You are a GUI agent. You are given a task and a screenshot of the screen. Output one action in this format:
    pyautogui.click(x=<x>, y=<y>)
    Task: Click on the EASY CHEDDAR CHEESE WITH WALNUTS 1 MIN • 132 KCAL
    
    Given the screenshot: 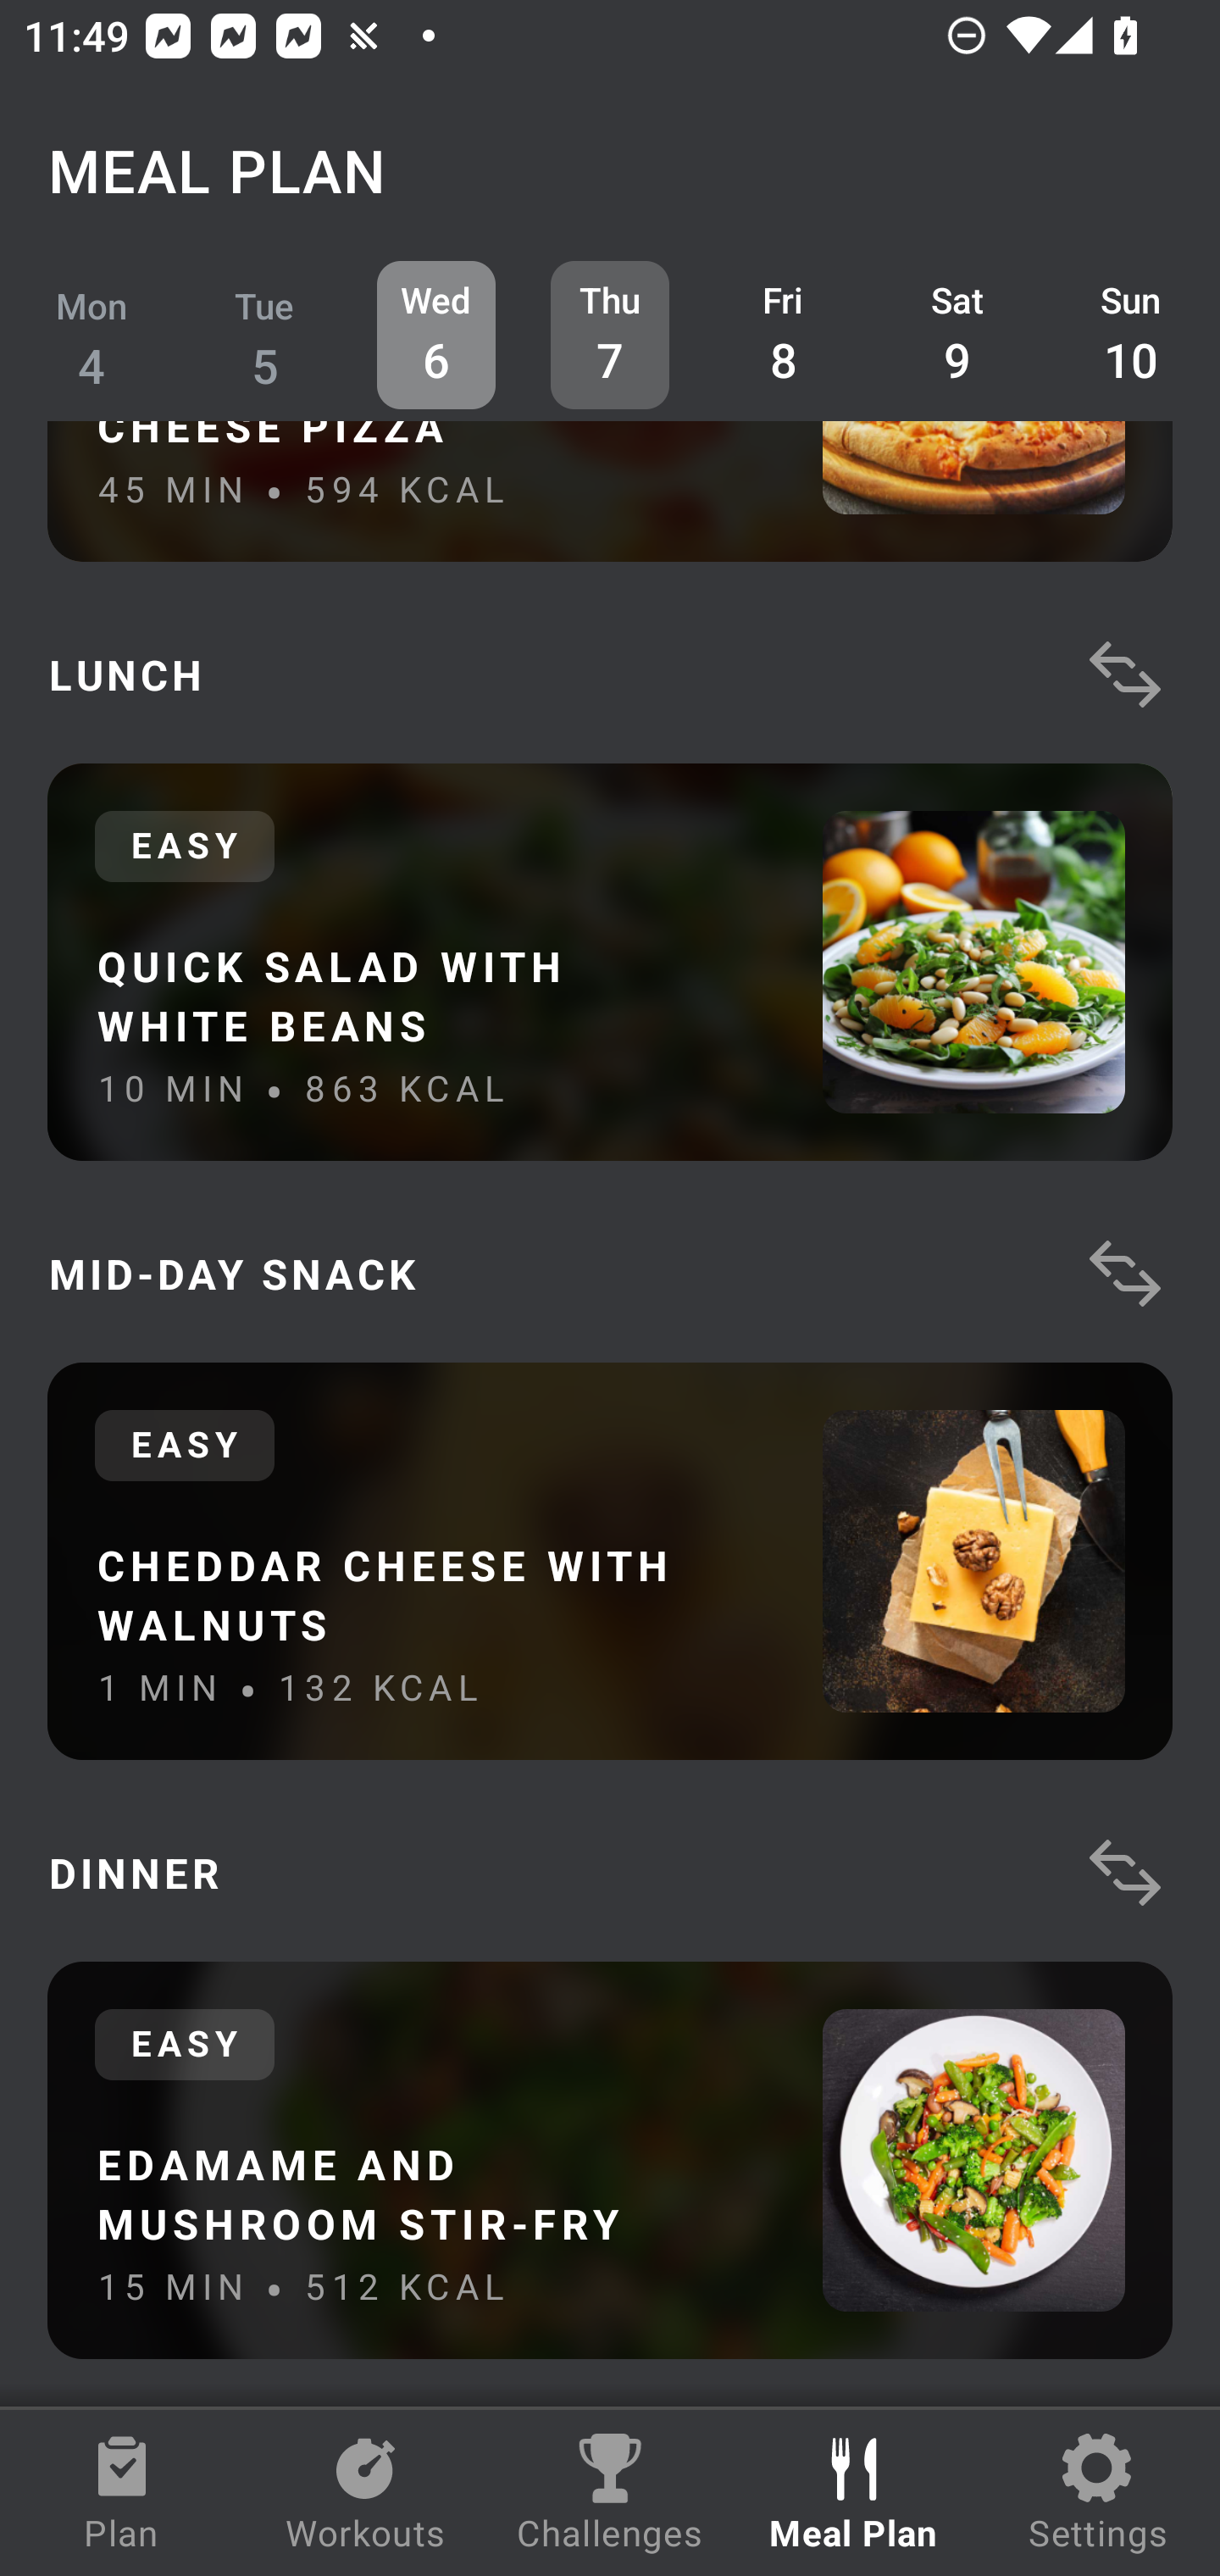 What is the action you would take?
    pyautogui.click(x=610, y=1561)
    